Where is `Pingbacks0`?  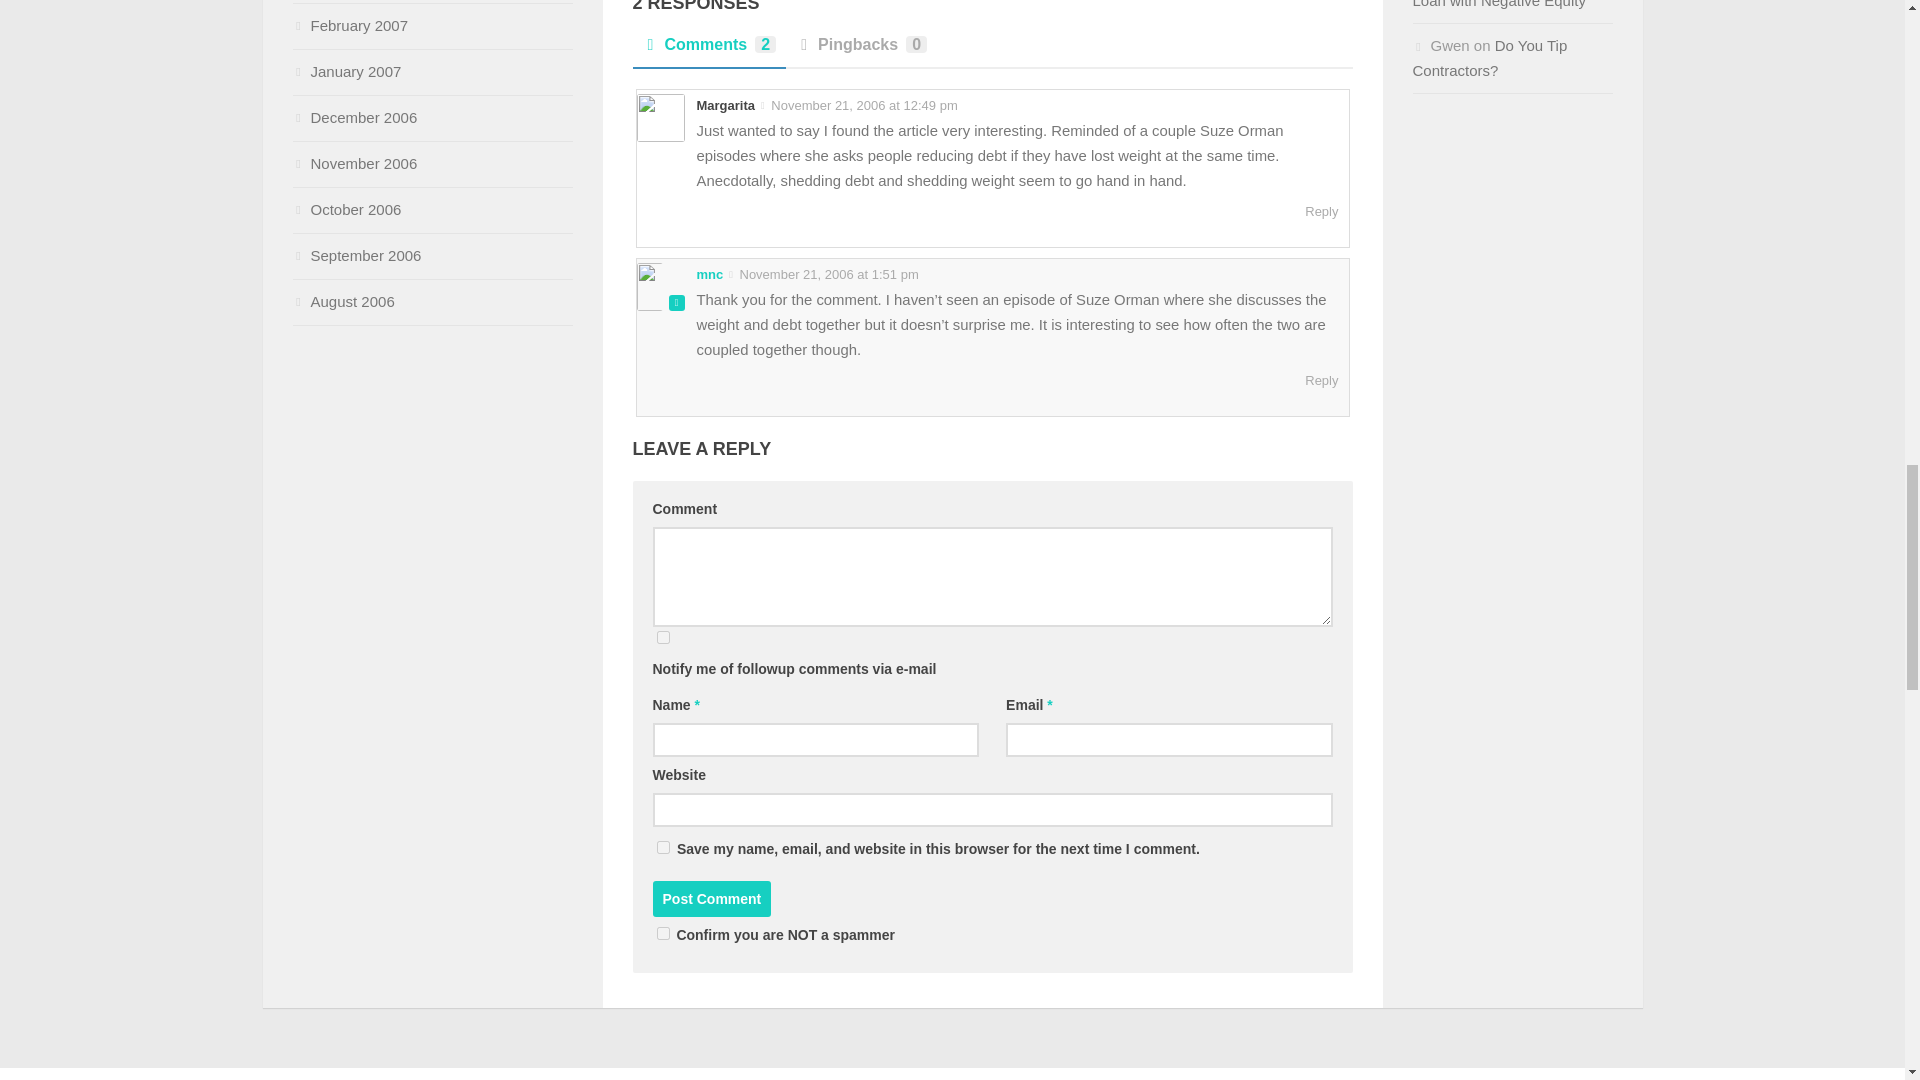
Pingbacks0 is located at coordinates (860, 51).